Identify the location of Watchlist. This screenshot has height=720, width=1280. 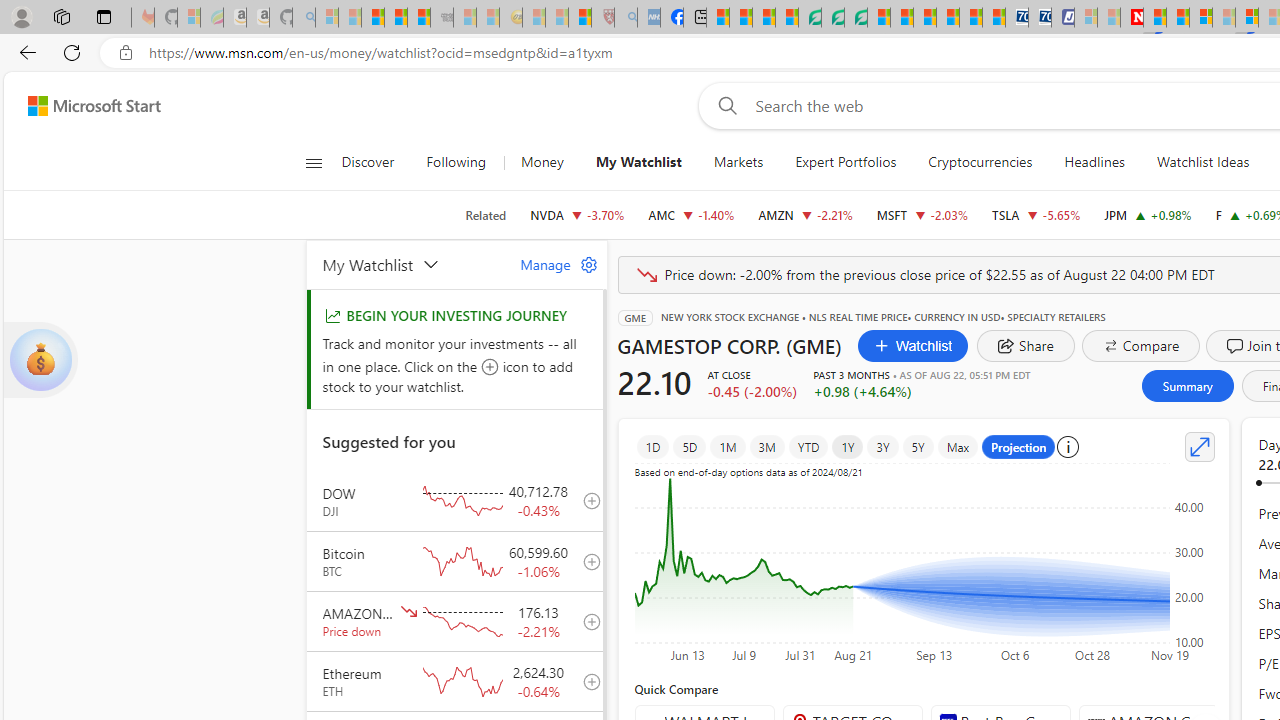
(912, 346).